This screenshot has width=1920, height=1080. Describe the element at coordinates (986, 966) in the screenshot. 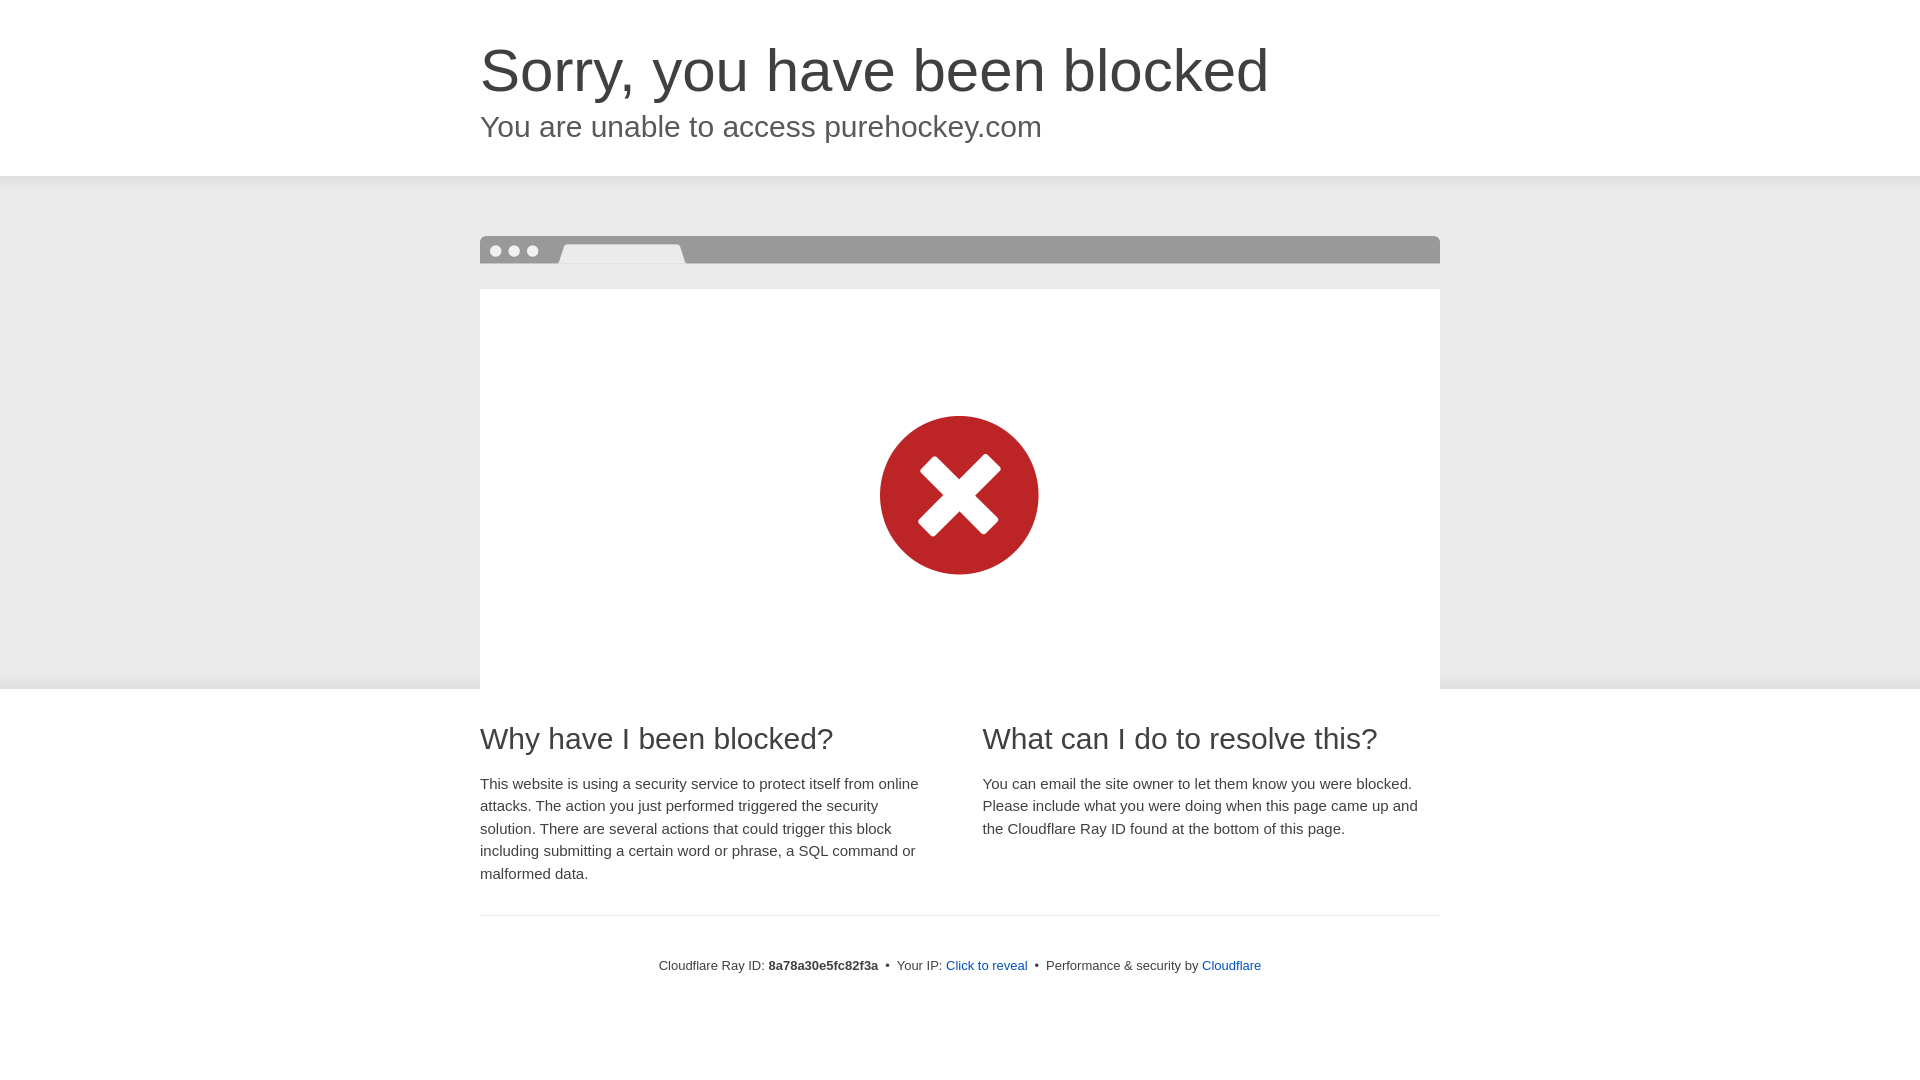

I see `Click to reveal` at that location.